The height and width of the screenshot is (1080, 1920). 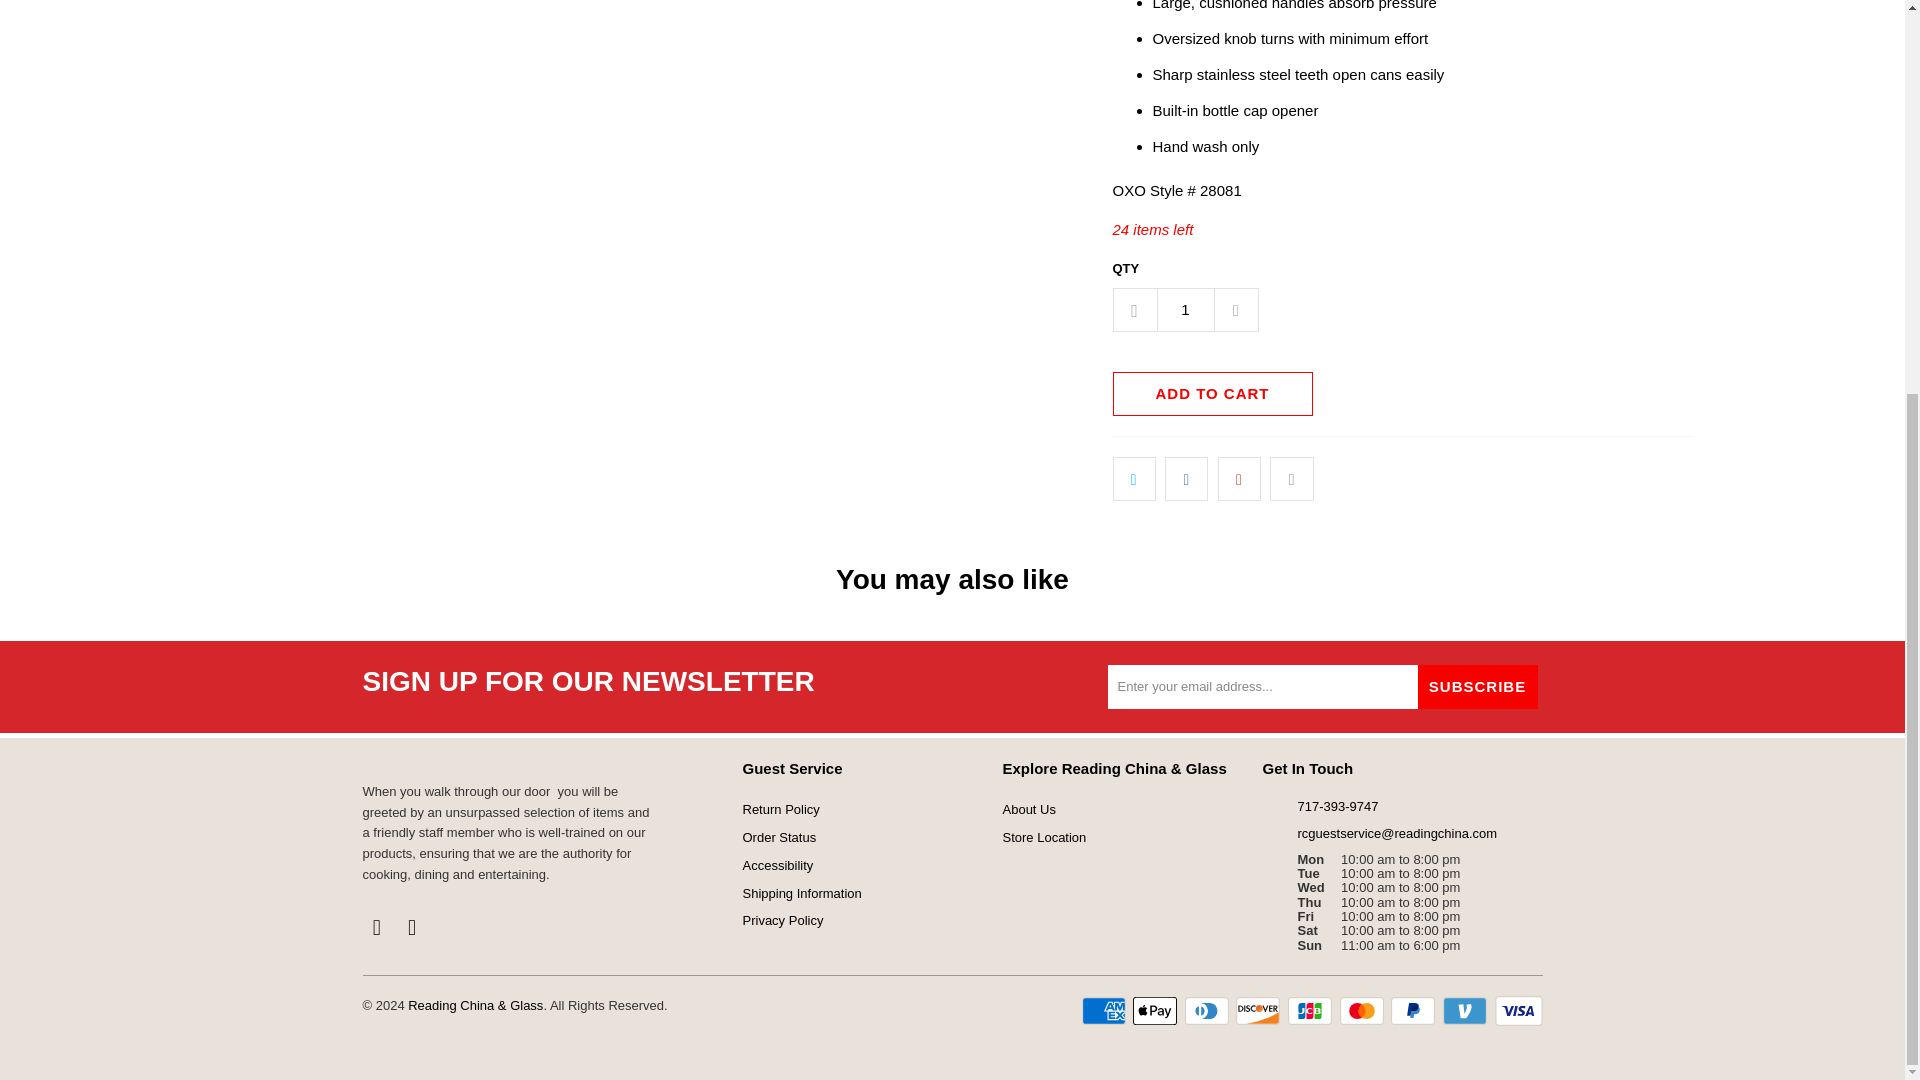 What do you see at coordinates (1260, 1010) in the screenshot?
I see `Discover` at bounding box center [1260, 1010].